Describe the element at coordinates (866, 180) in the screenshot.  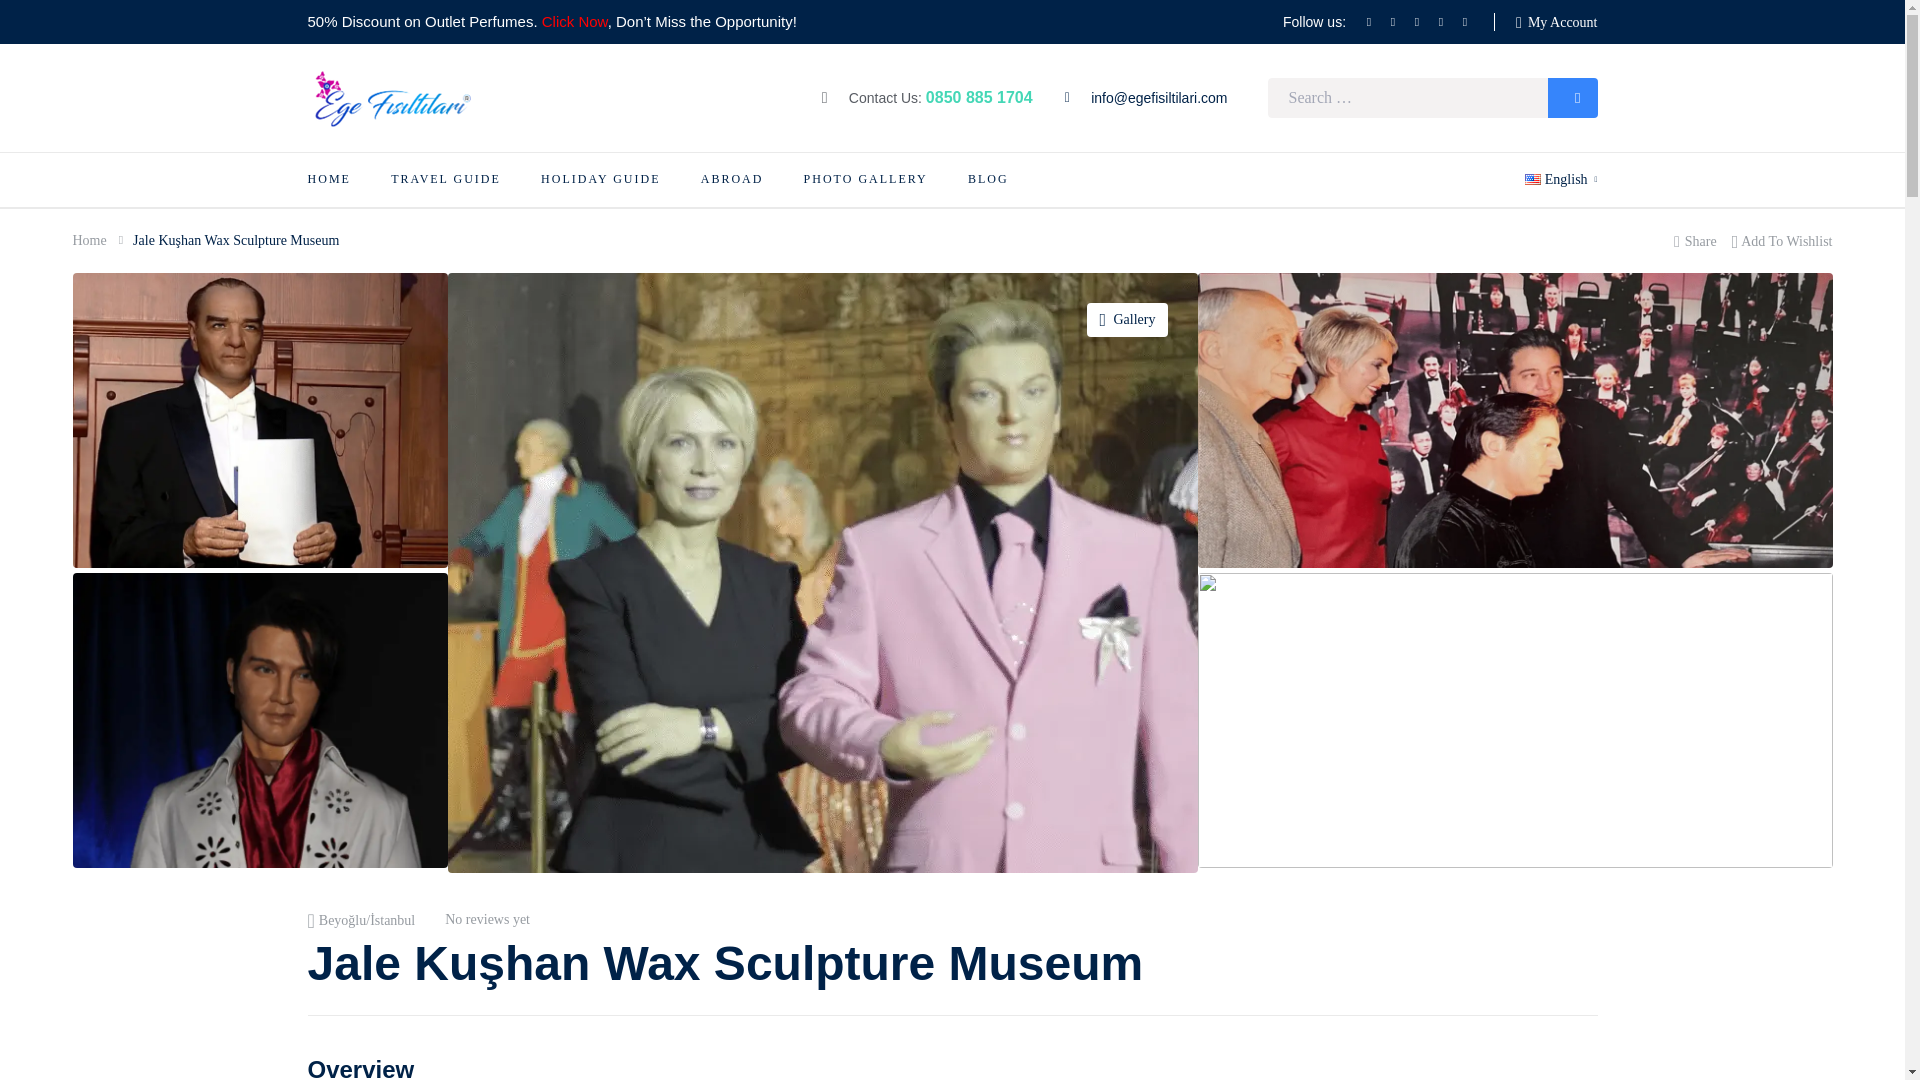
I see `PHOTO GALLERY` at that location.